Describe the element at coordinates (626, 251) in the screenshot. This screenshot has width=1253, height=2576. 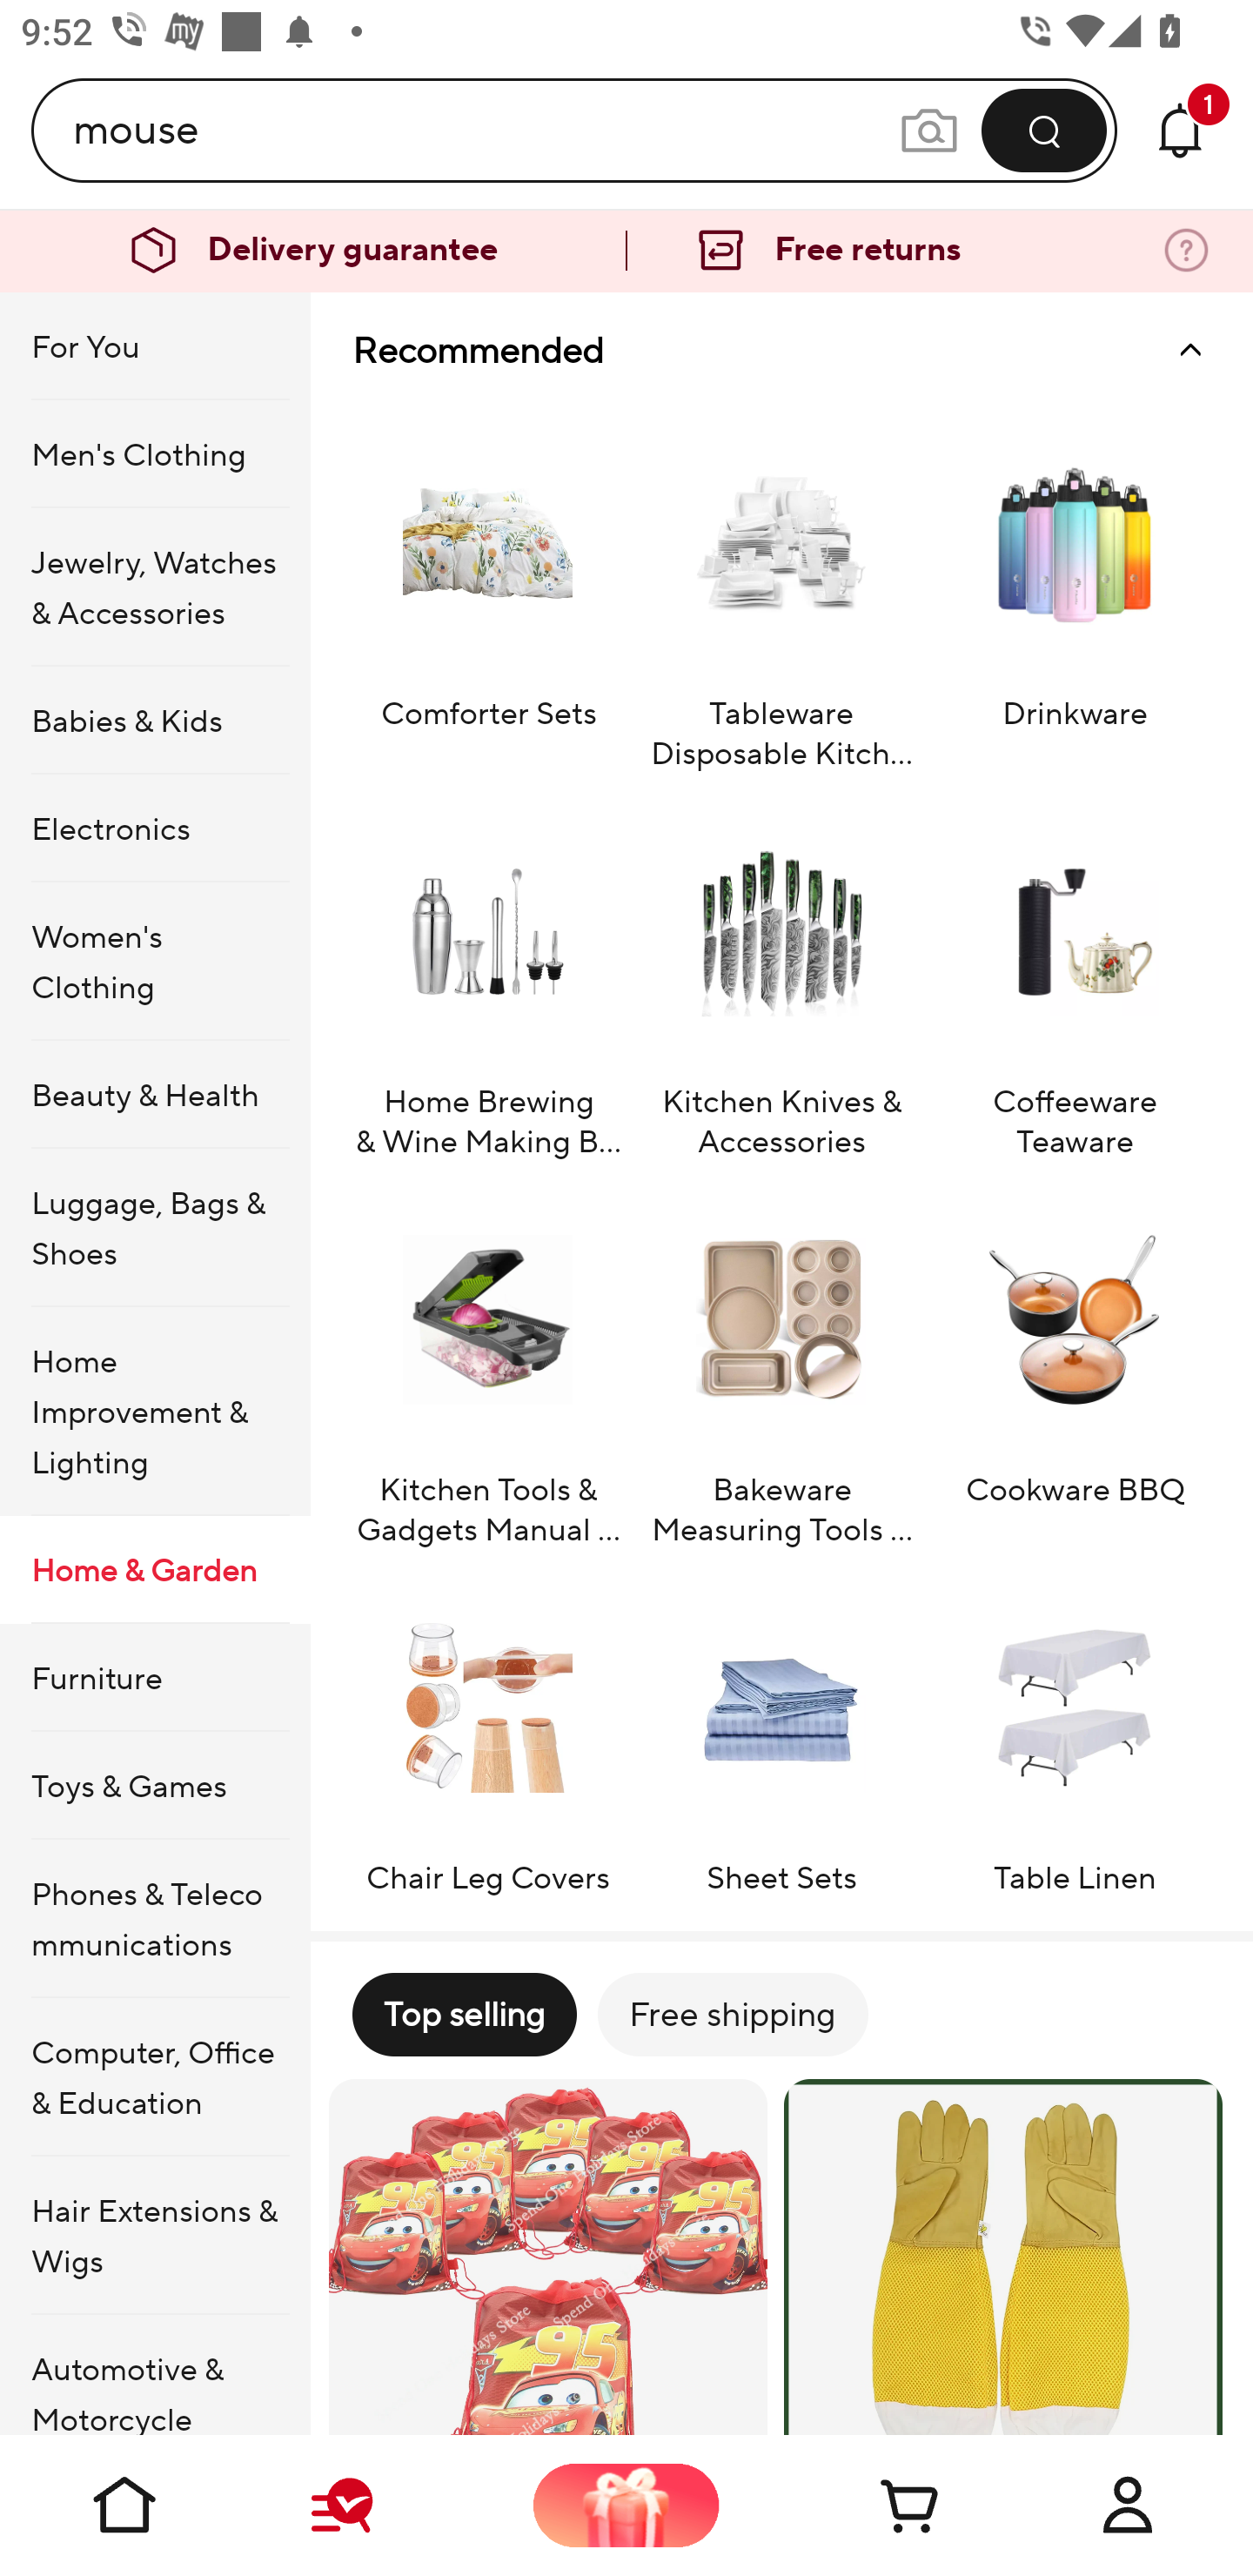
I see `Delivery guarantee Free returns` at that location.